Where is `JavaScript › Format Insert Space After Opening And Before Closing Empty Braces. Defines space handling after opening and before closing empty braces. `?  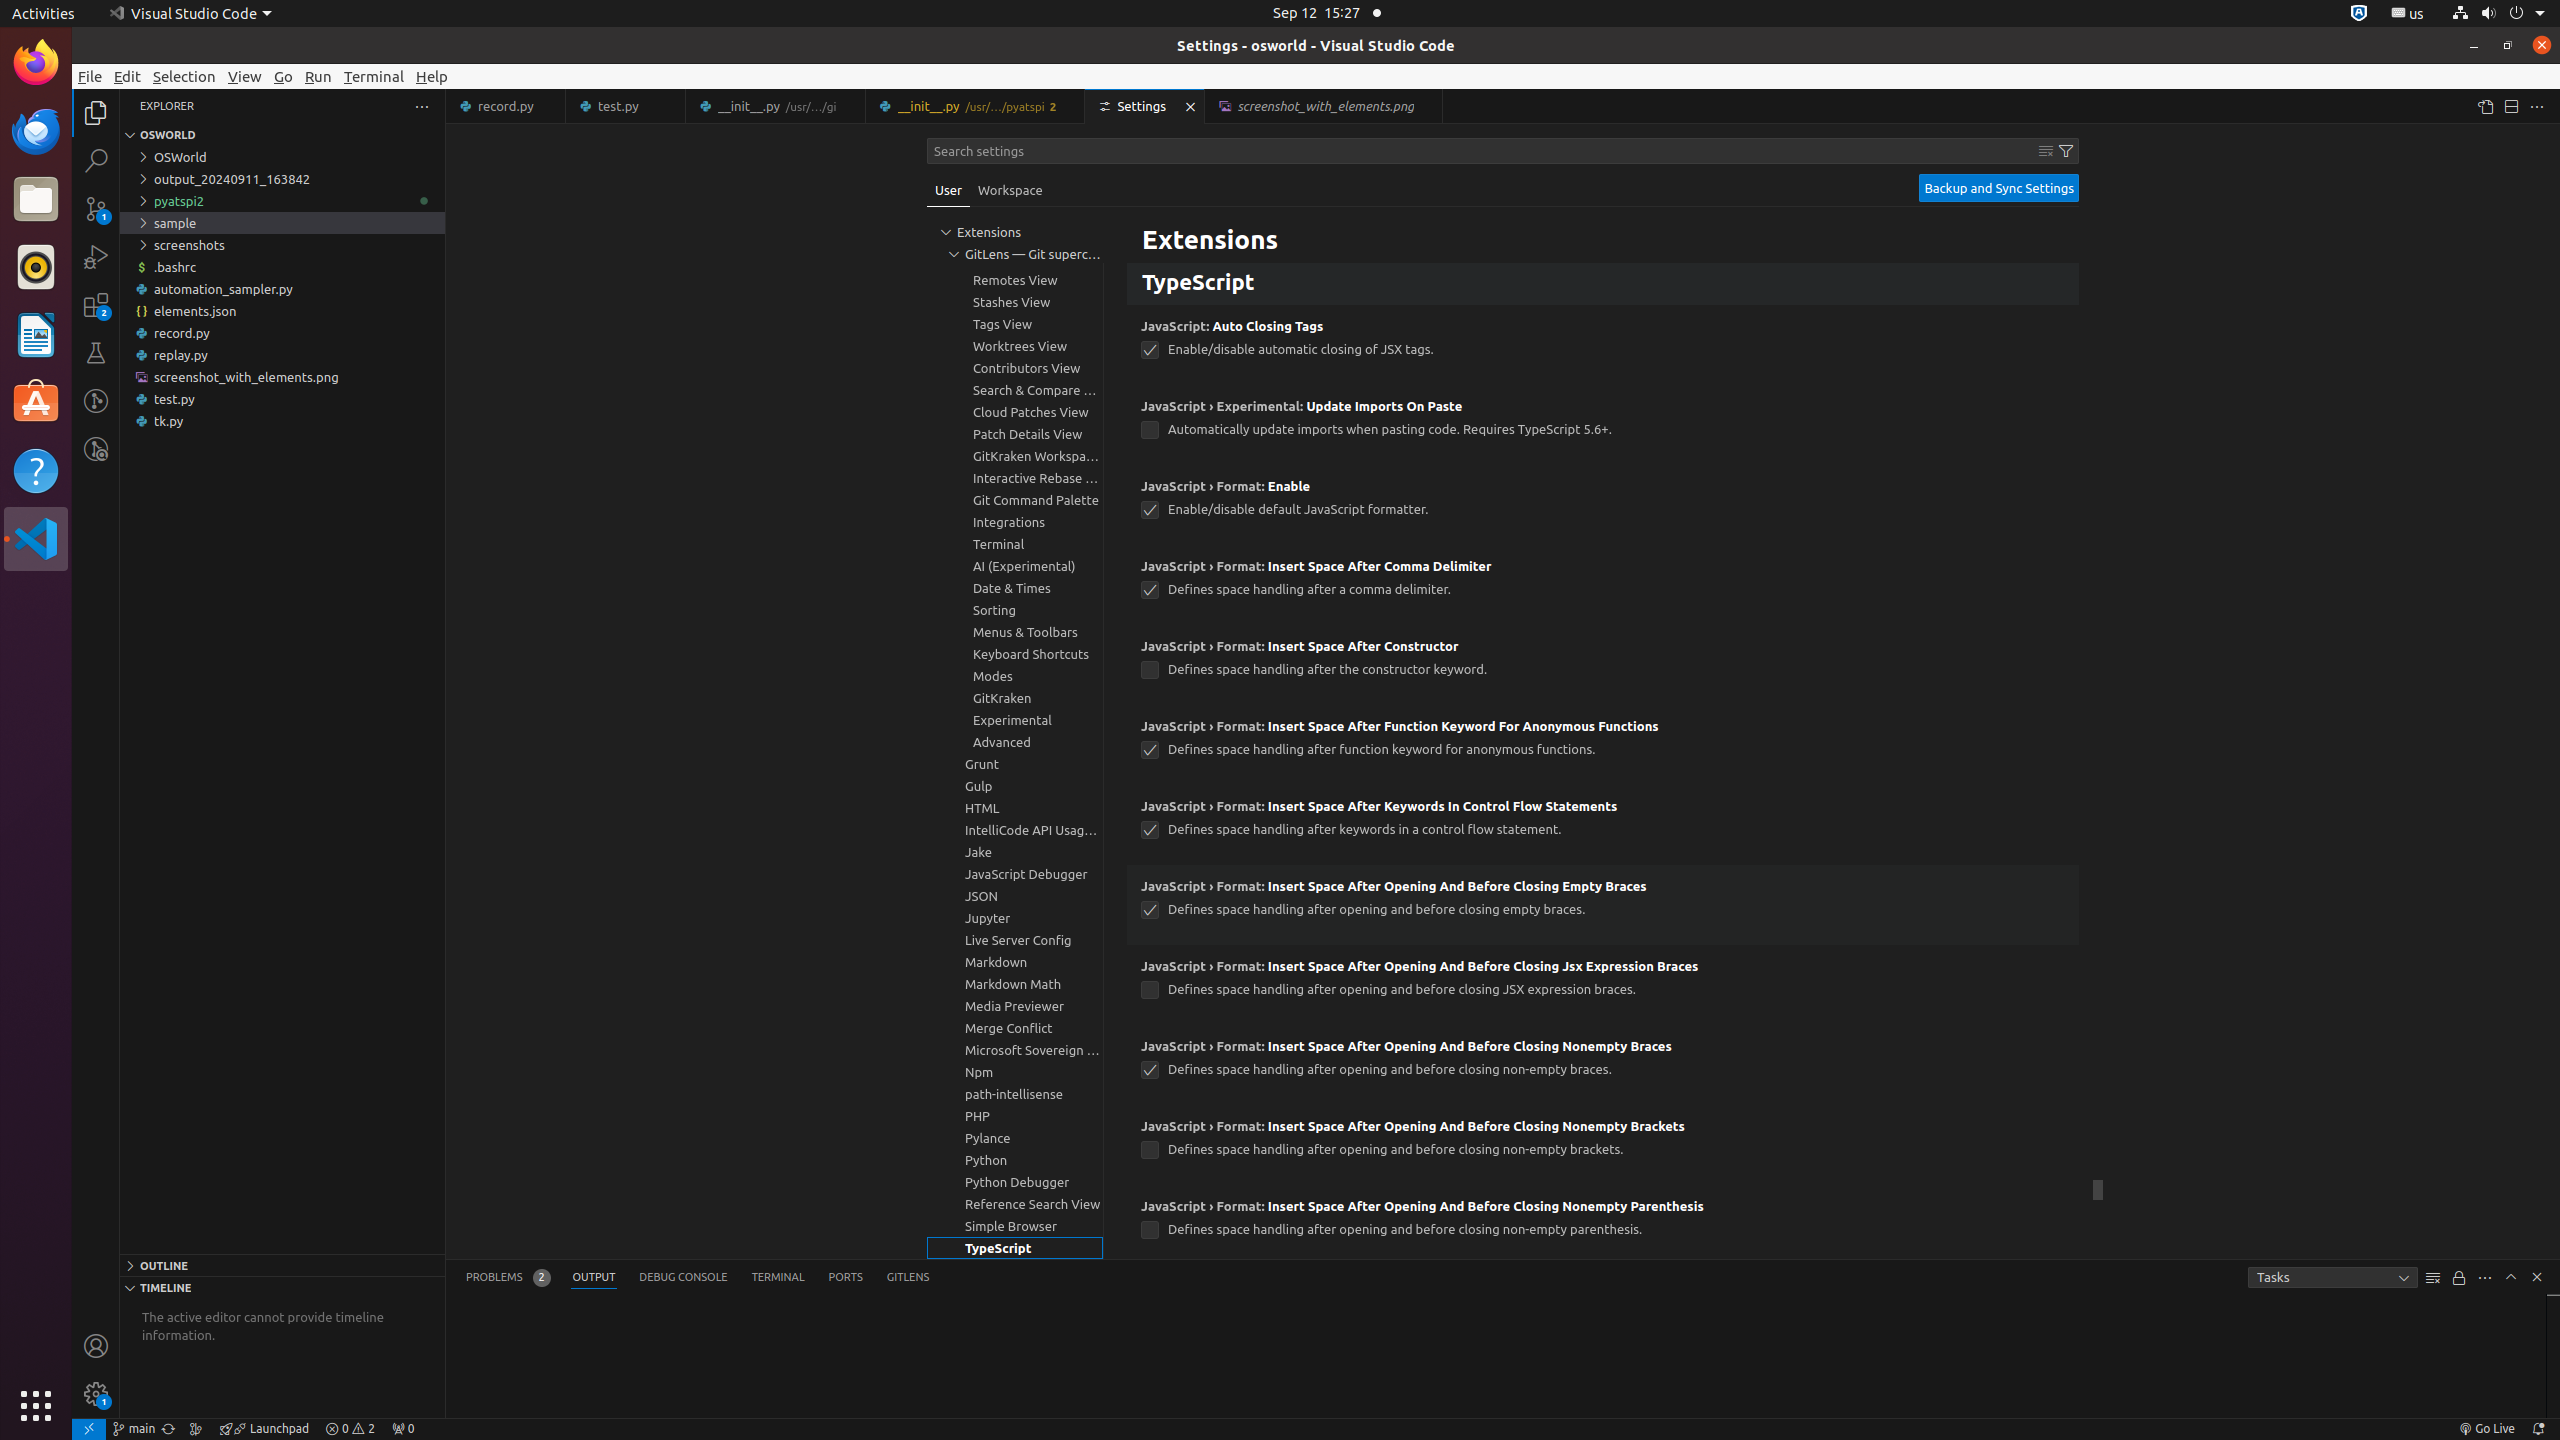
JavaScript › Format Insert Space After Opening And Before Closing Empty Braces. Defines space handling after opening and before closing empty braces.  is located at coordinates (1603, 905).